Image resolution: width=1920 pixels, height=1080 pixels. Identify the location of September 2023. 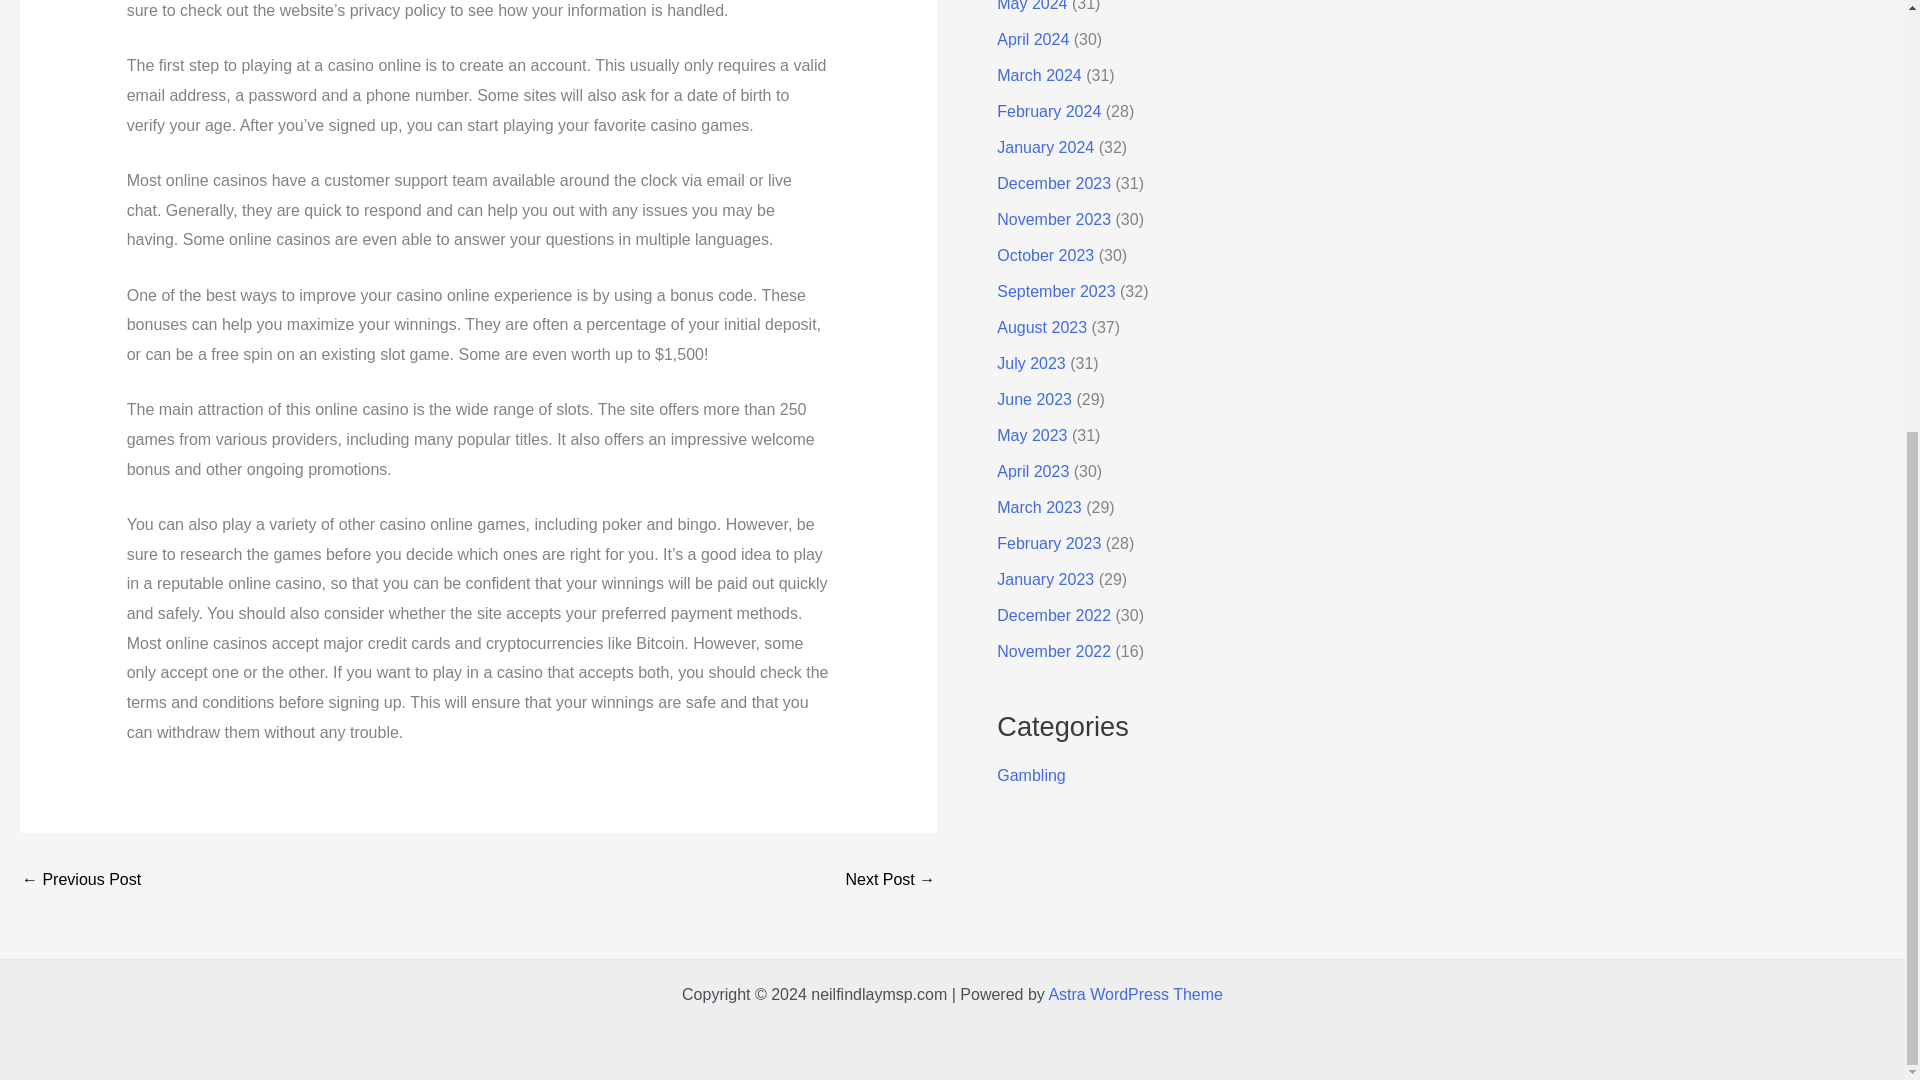
(1056, 291).